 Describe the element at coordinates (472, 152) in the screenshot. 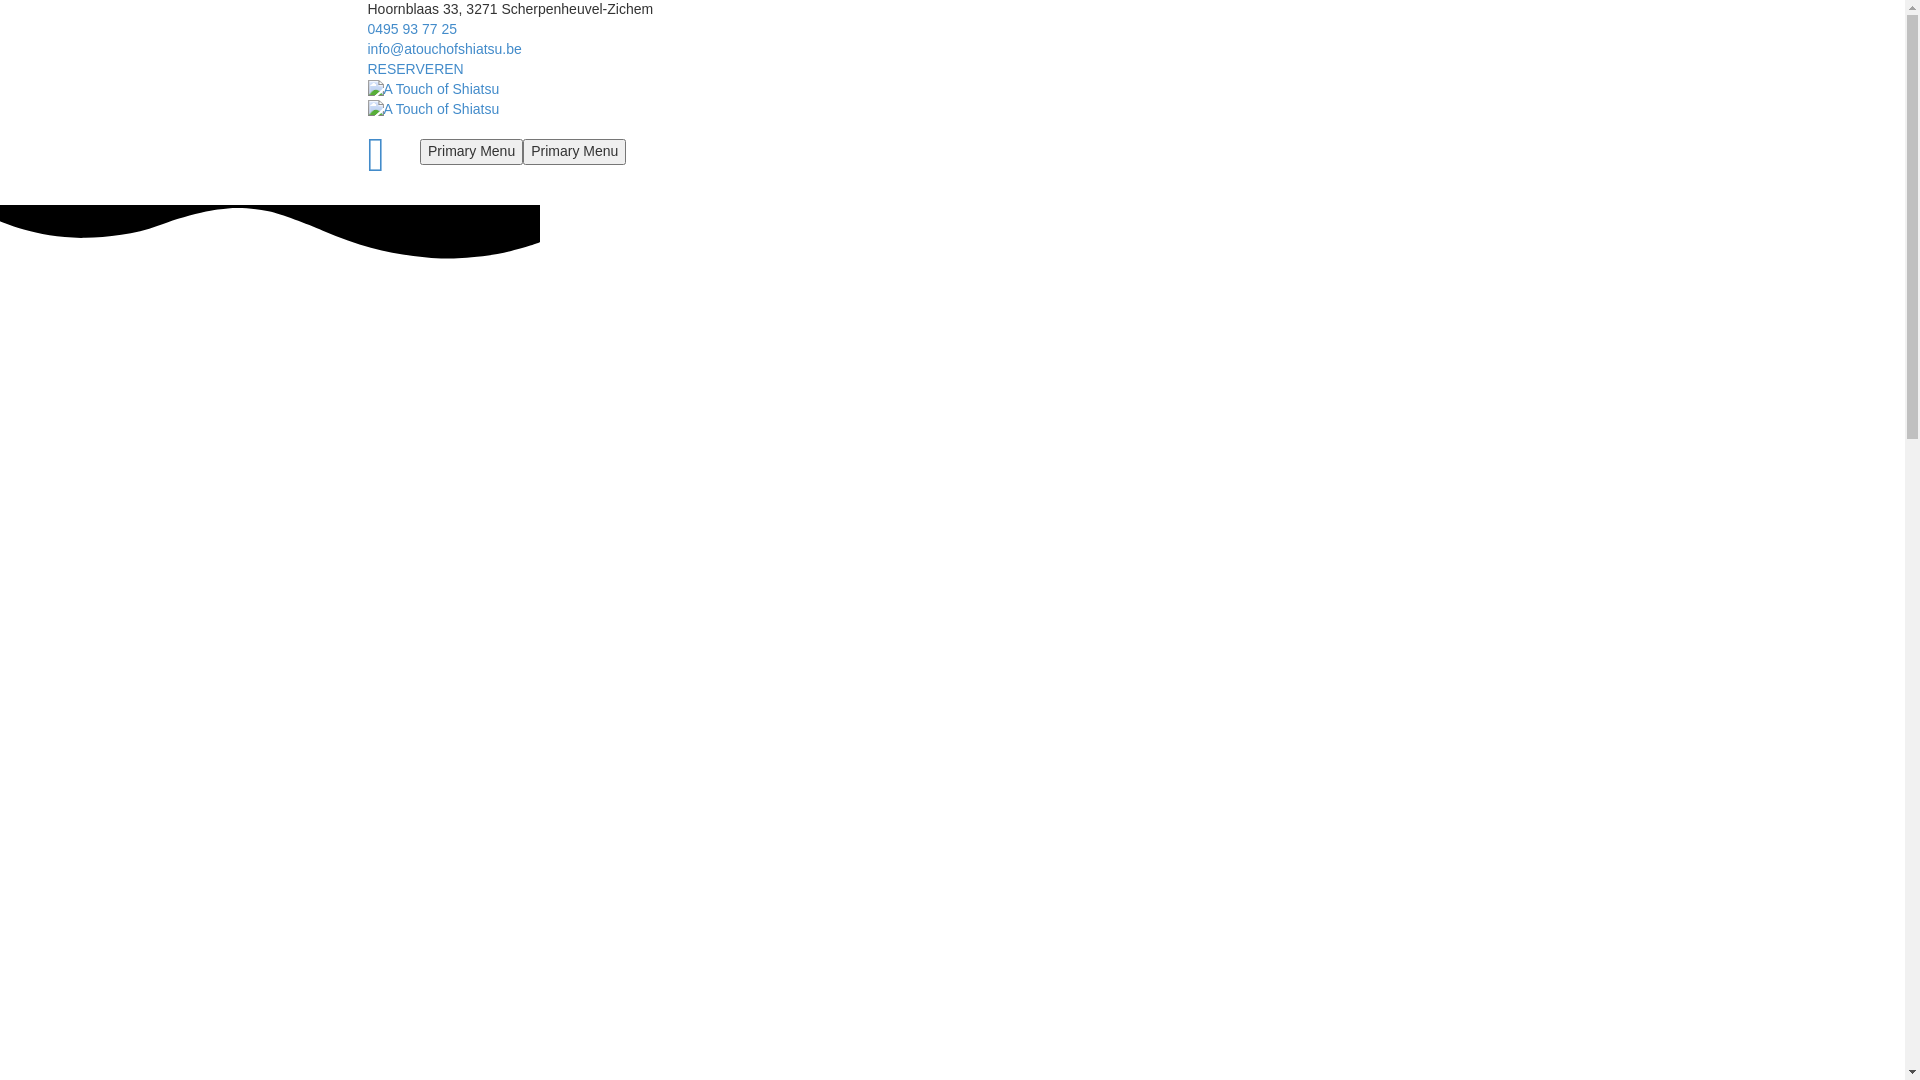

I see `Primary Menu` at that location.